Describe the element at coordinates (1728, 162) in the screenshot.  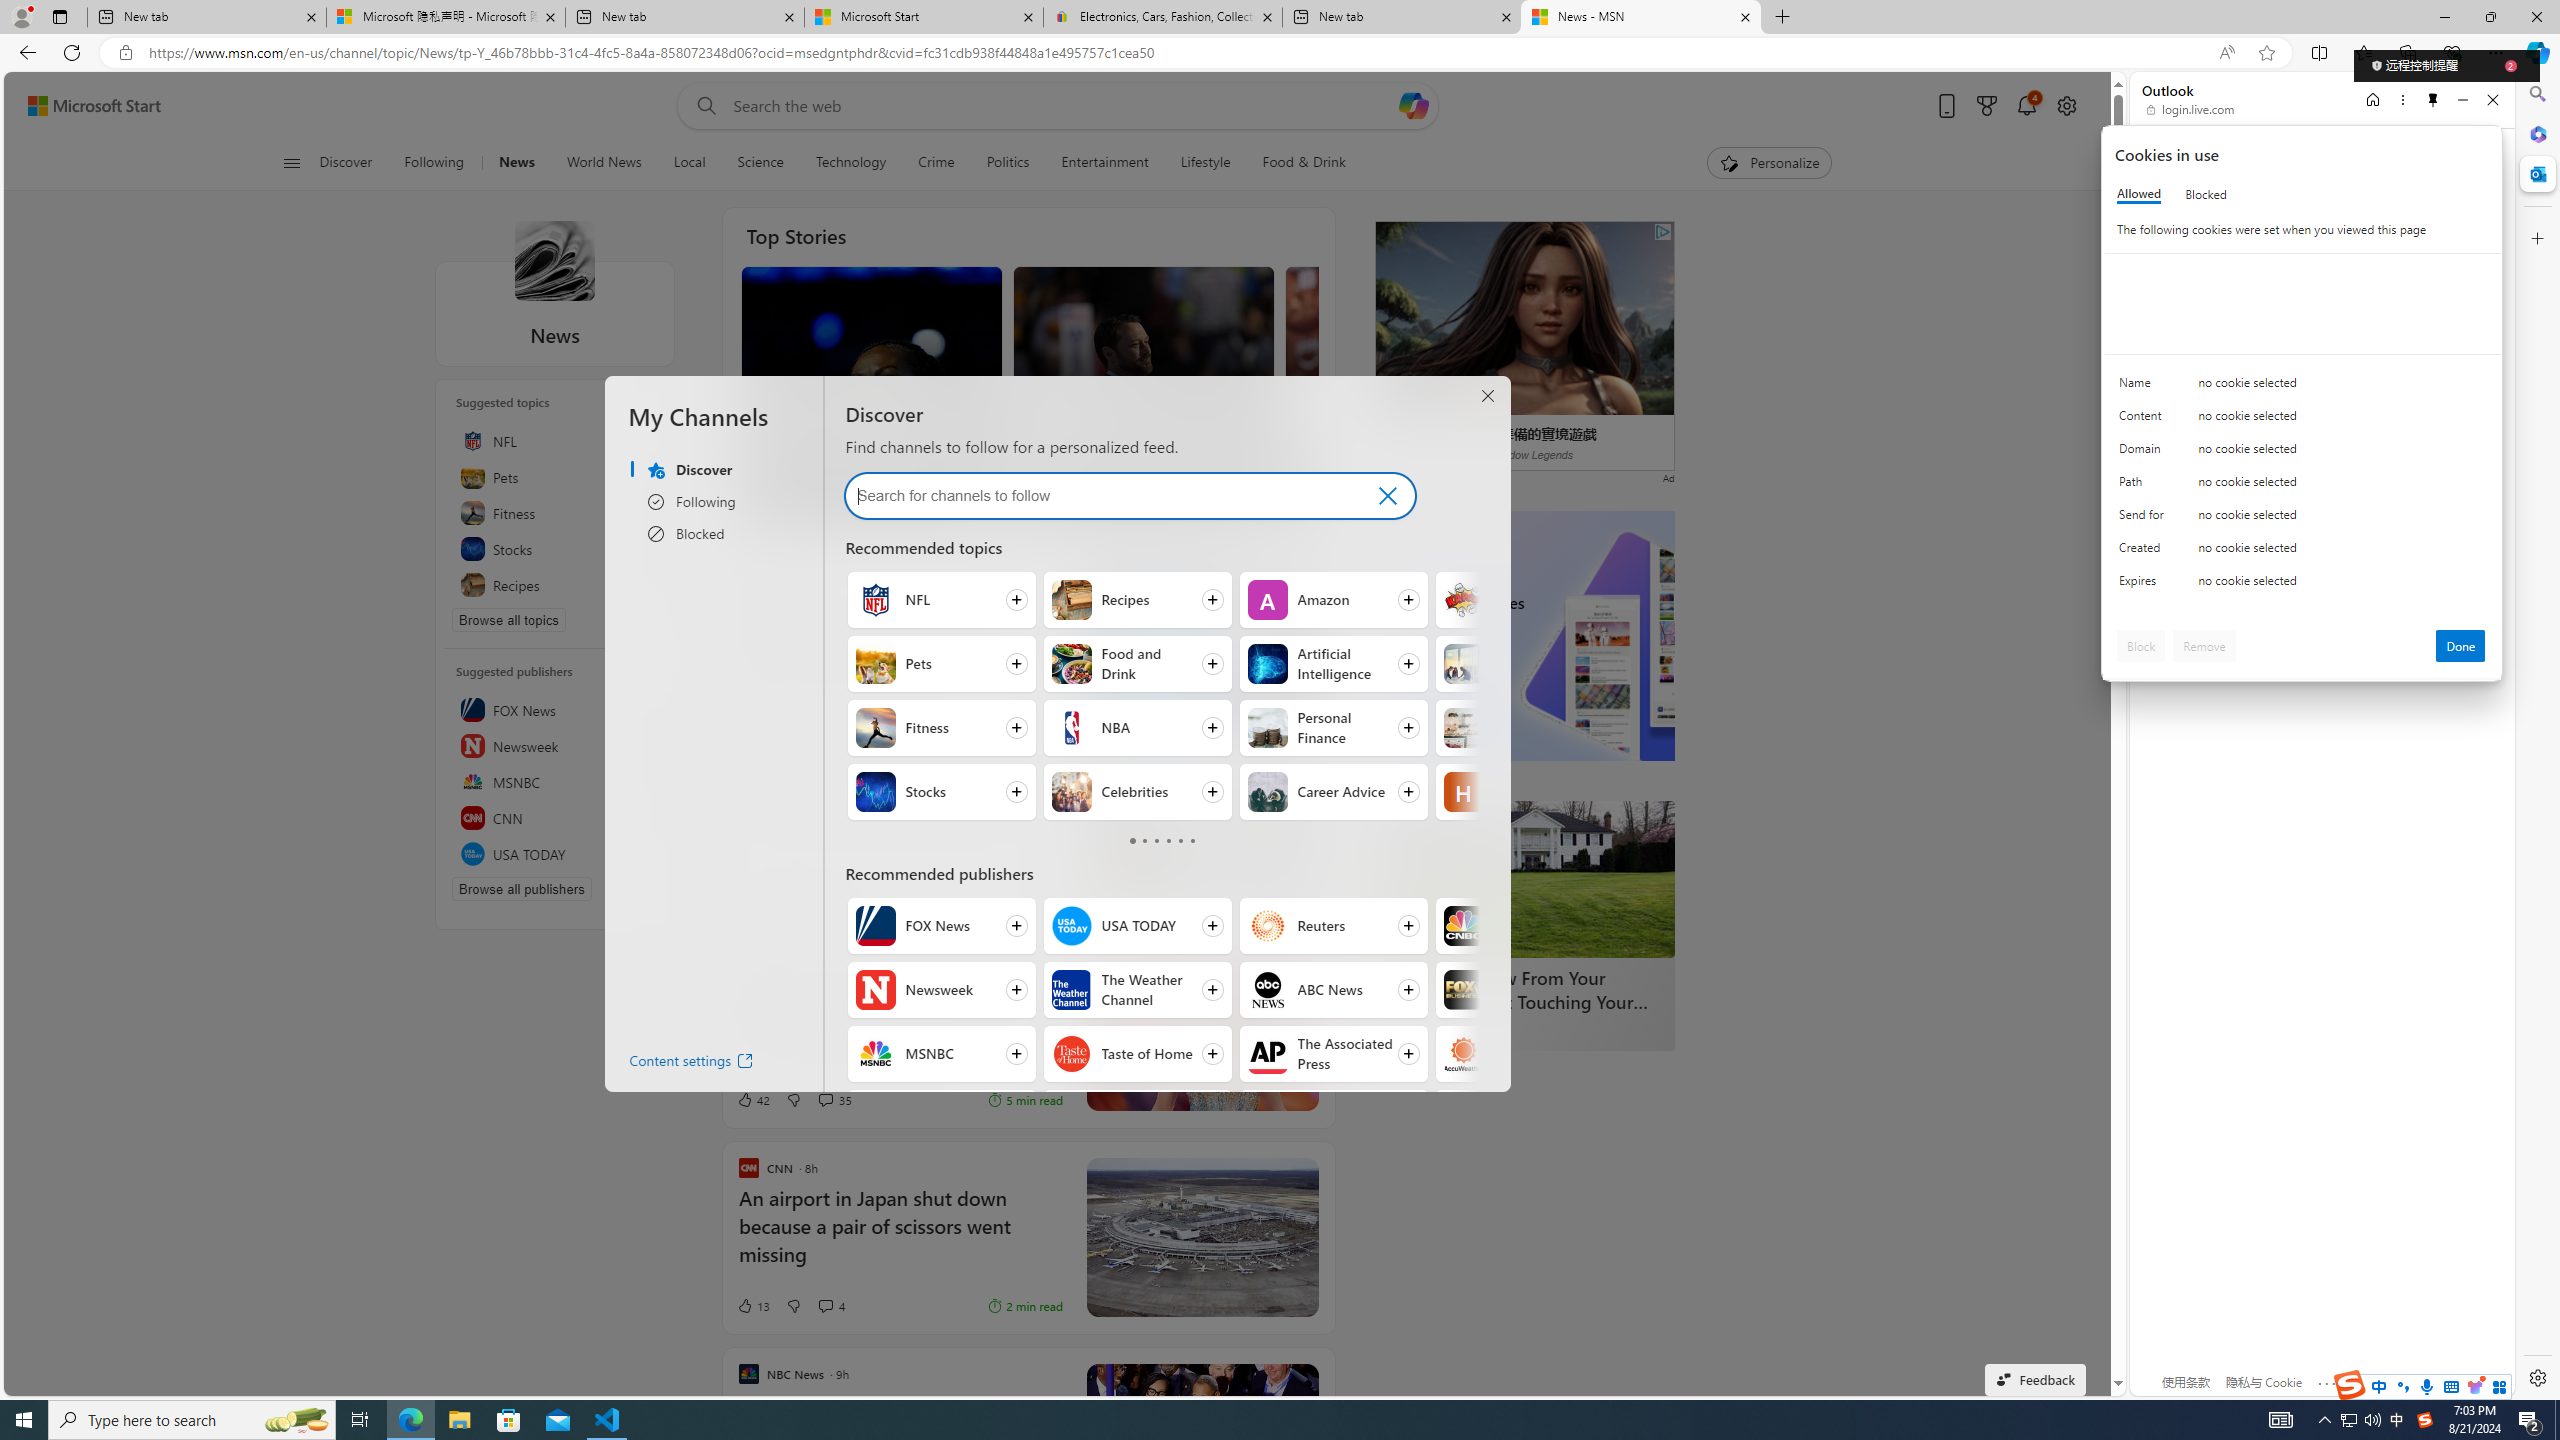
I see `To get missing image descriptions, open the context menu.` at that location.